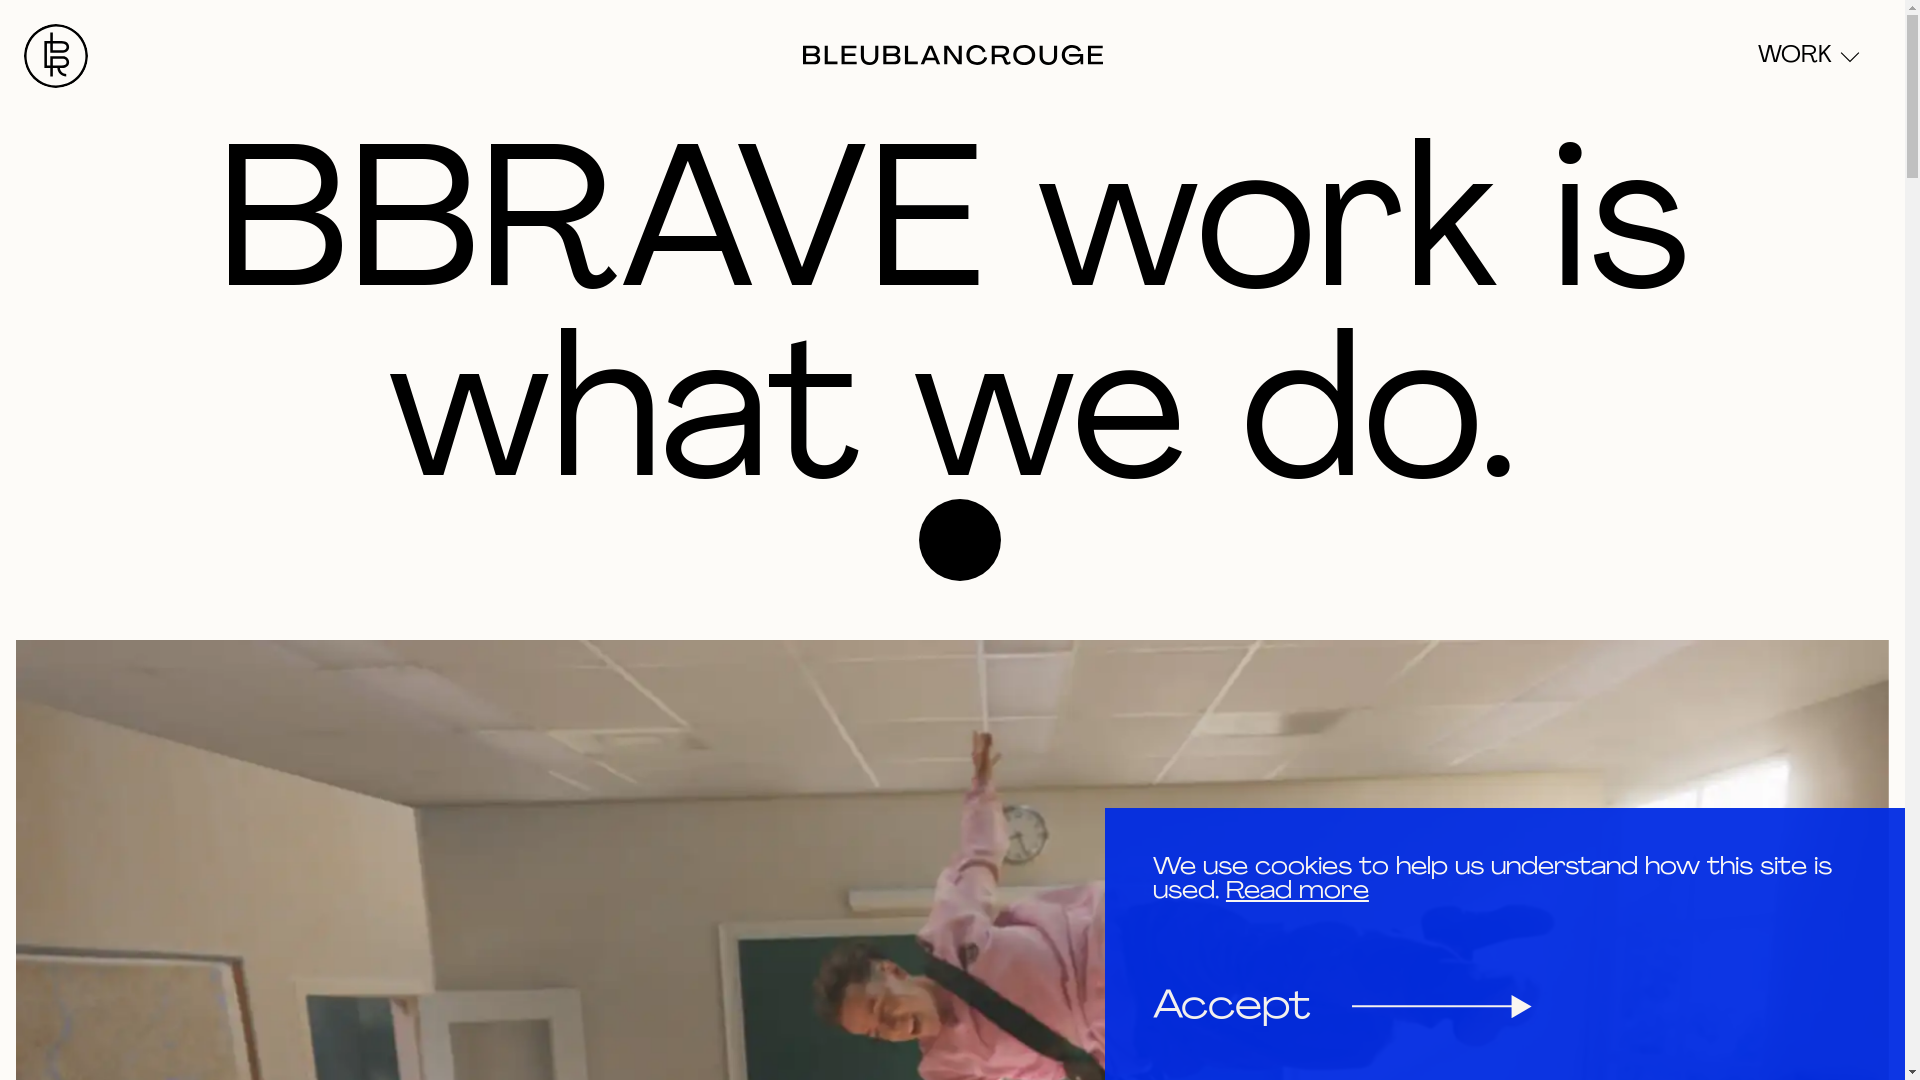  I want to click on WORK, so click(1807, 56).